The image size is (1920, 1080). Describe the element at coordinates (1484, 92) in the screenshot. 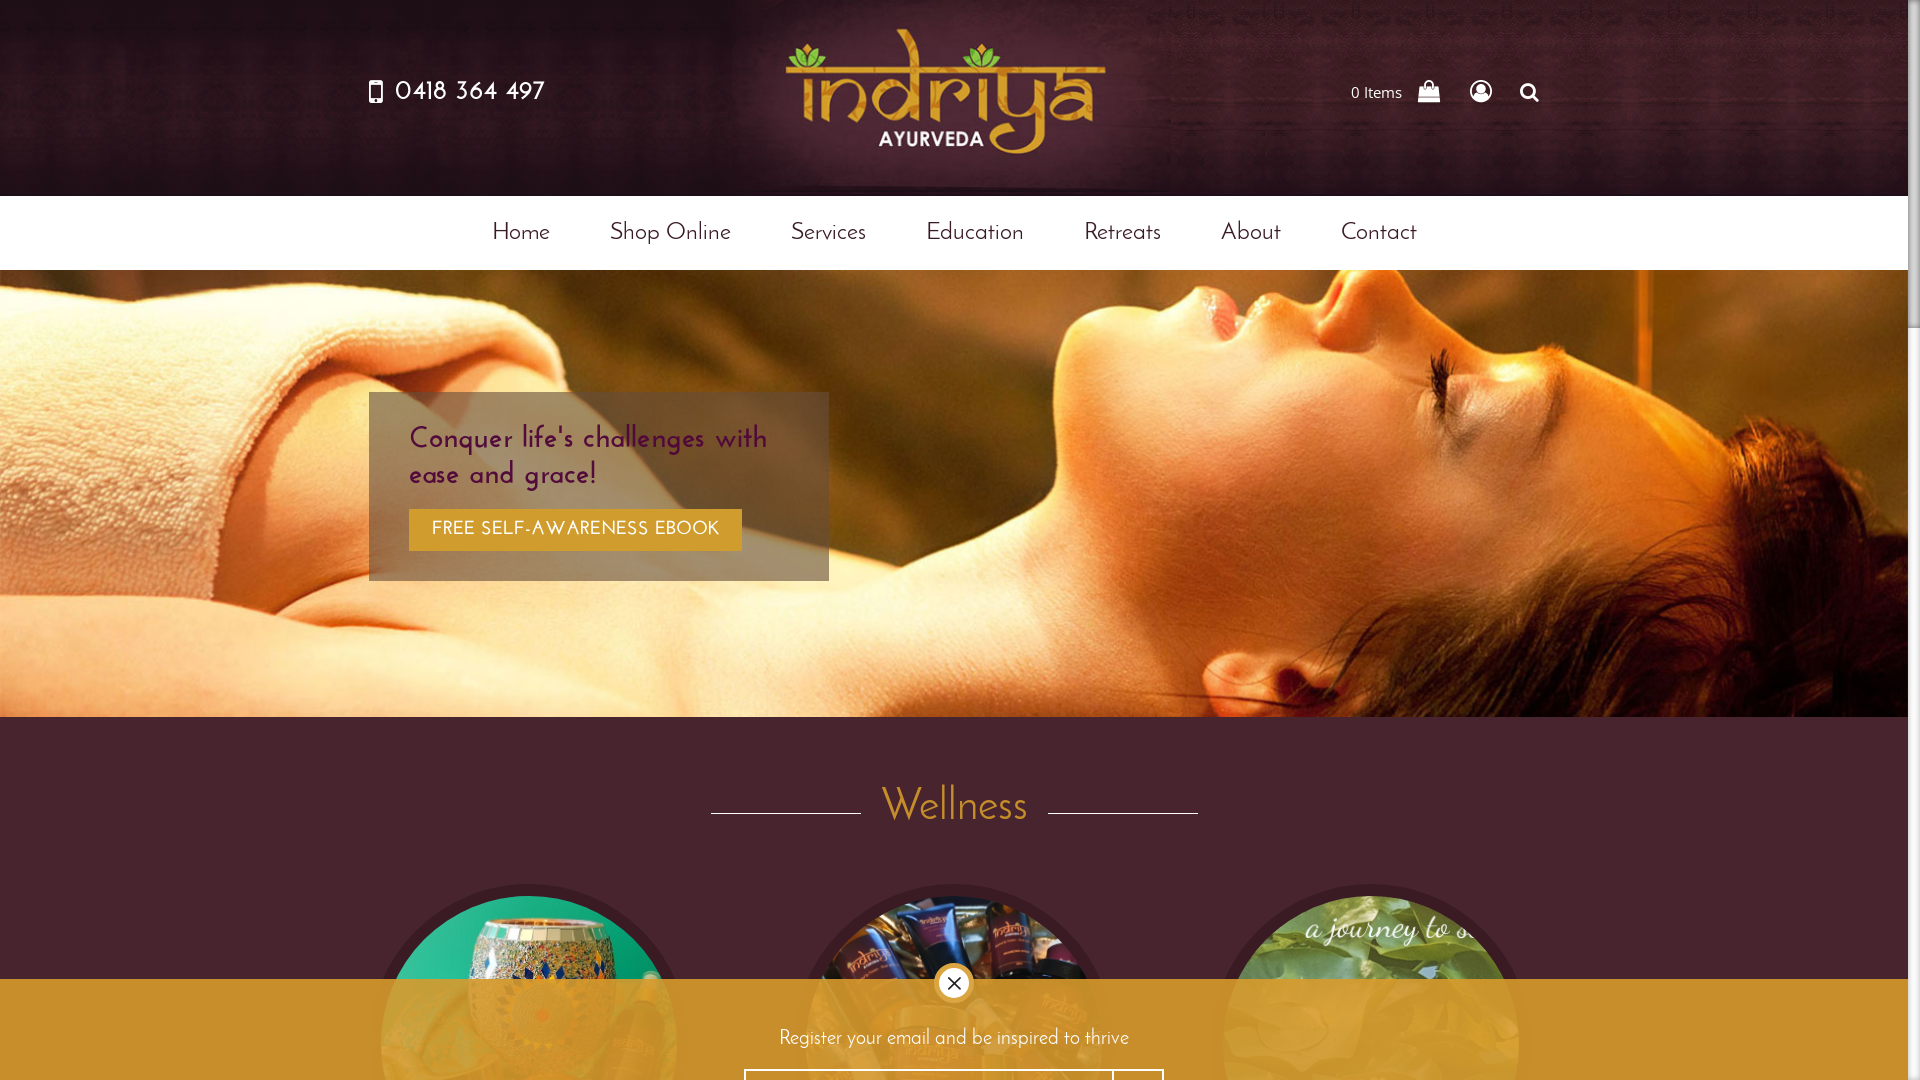

I see `user.png` at that location.